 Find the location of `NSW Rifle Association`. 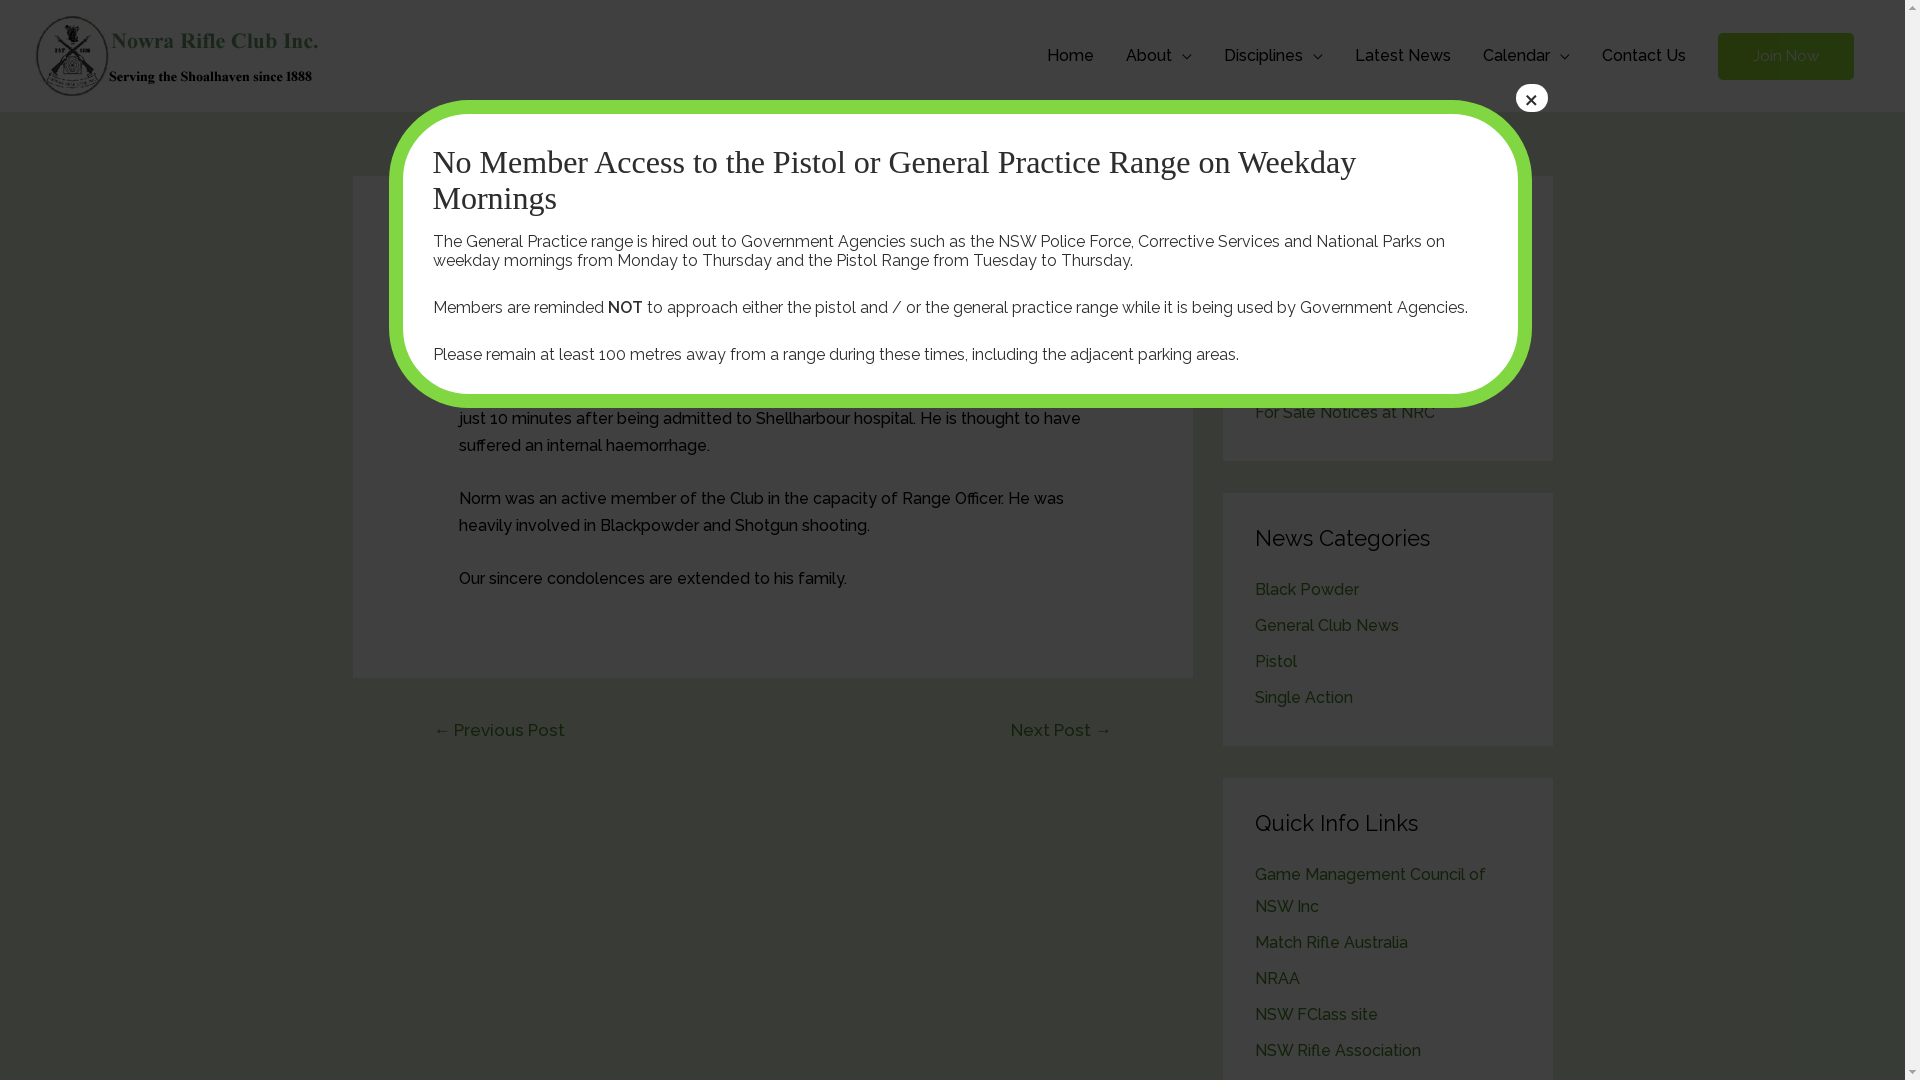

NSW Rifle Association is located at coordinates (1337, 1050).